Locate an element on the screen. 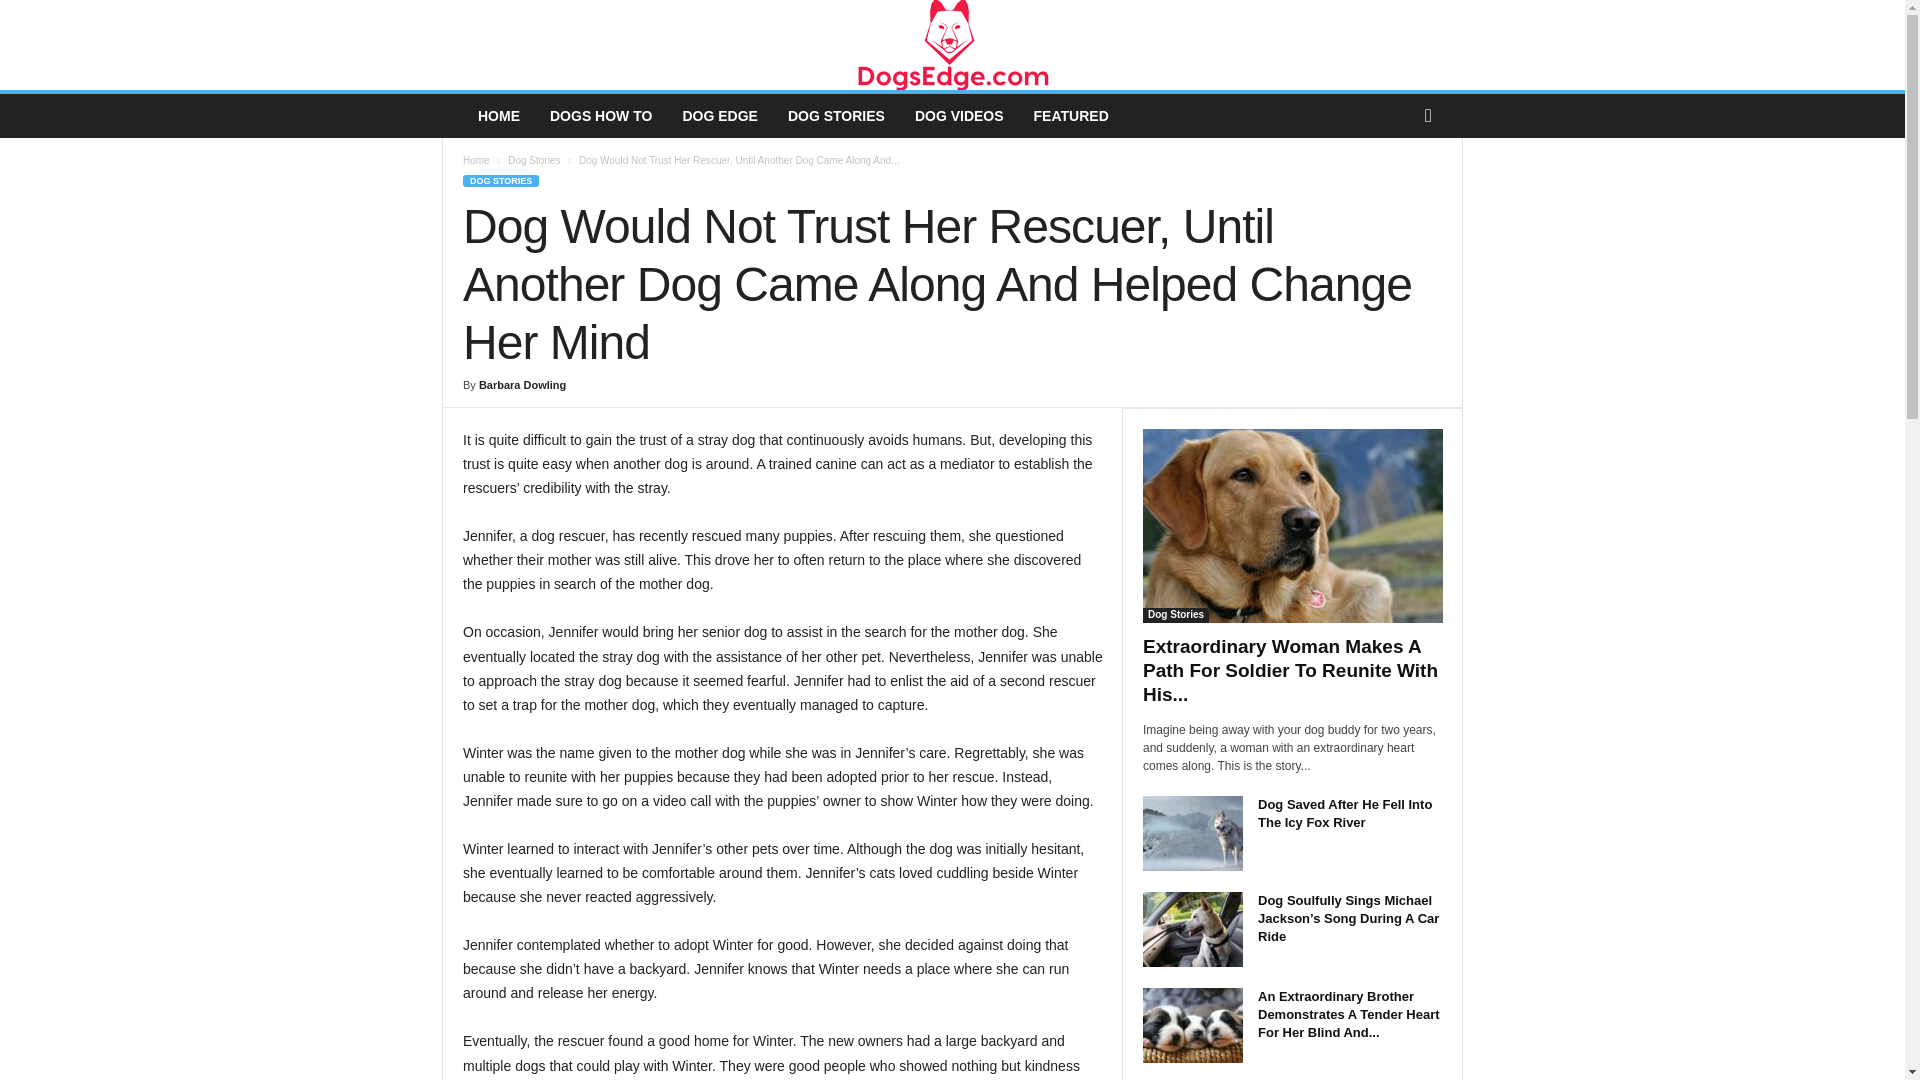  DOG STORIES is located at coordinates (500, 180).